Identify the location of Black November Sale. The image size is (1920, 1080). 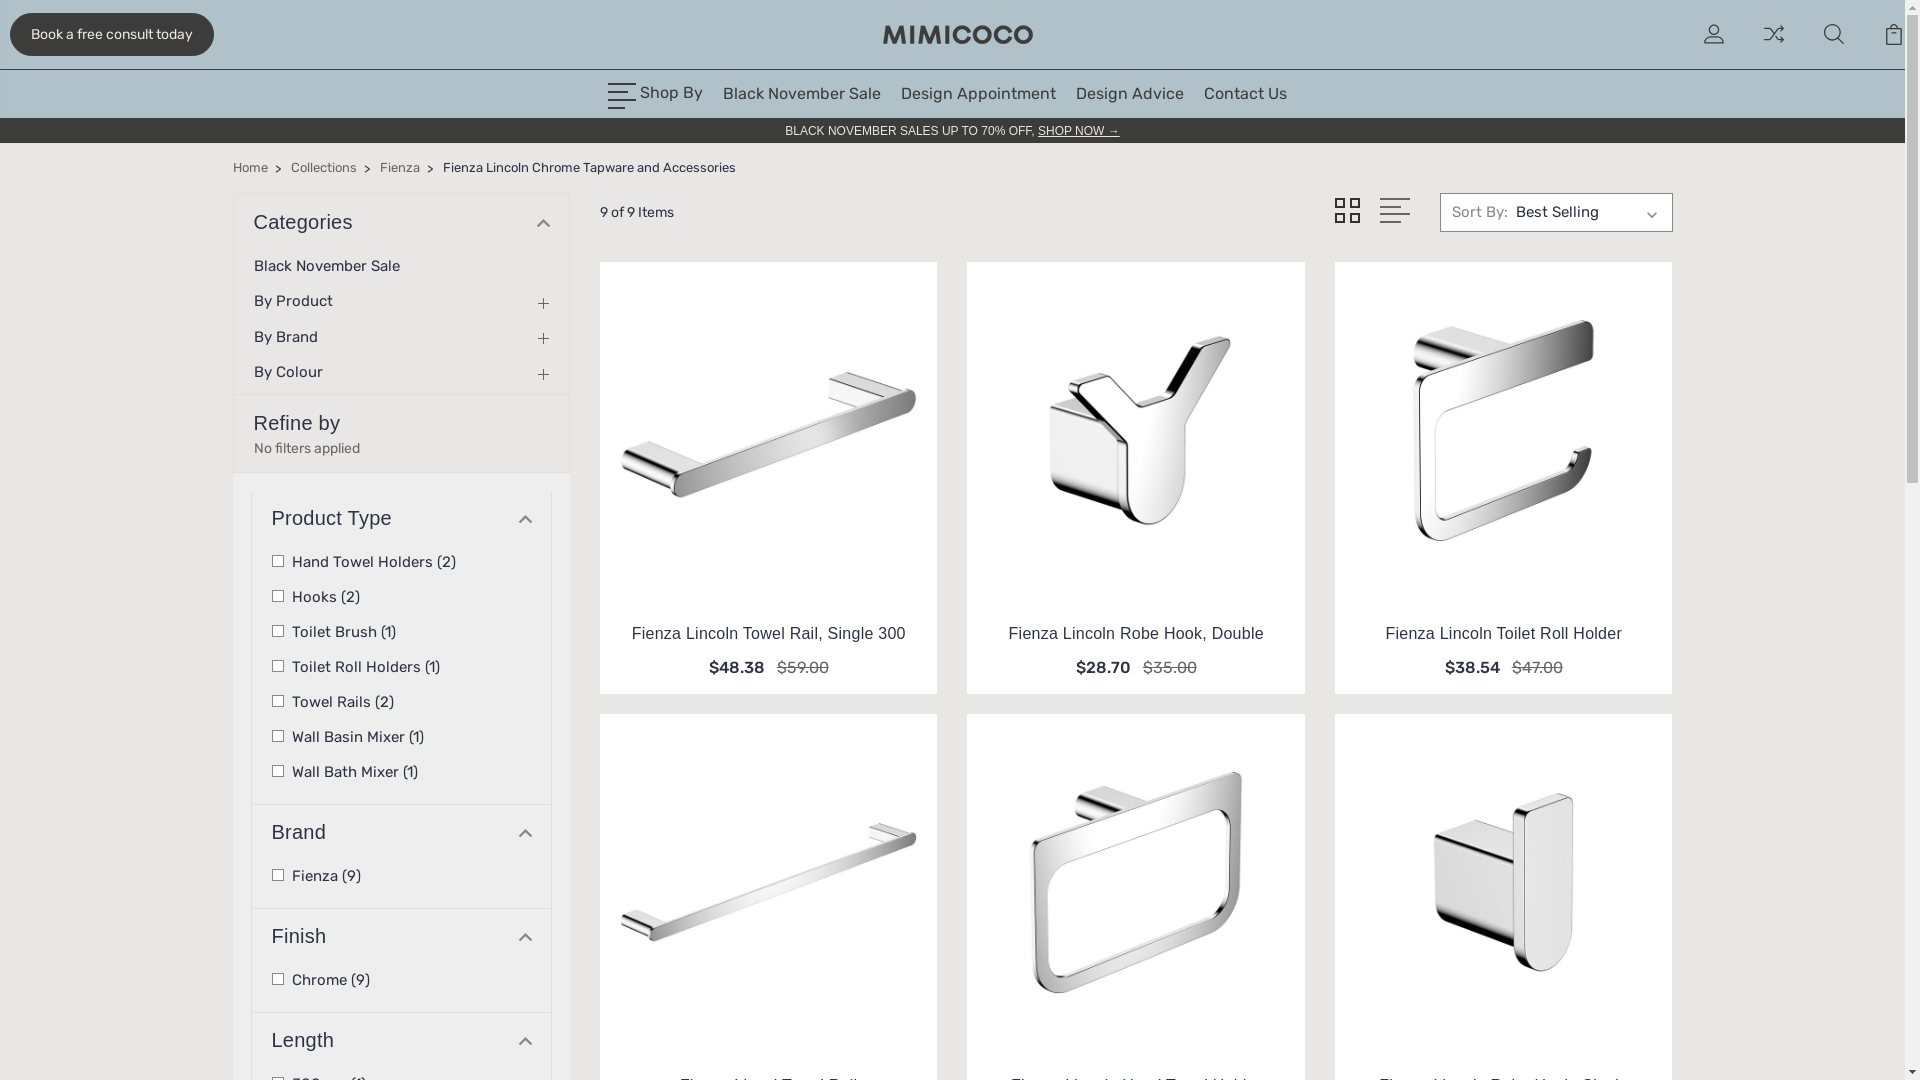
(340, 266).